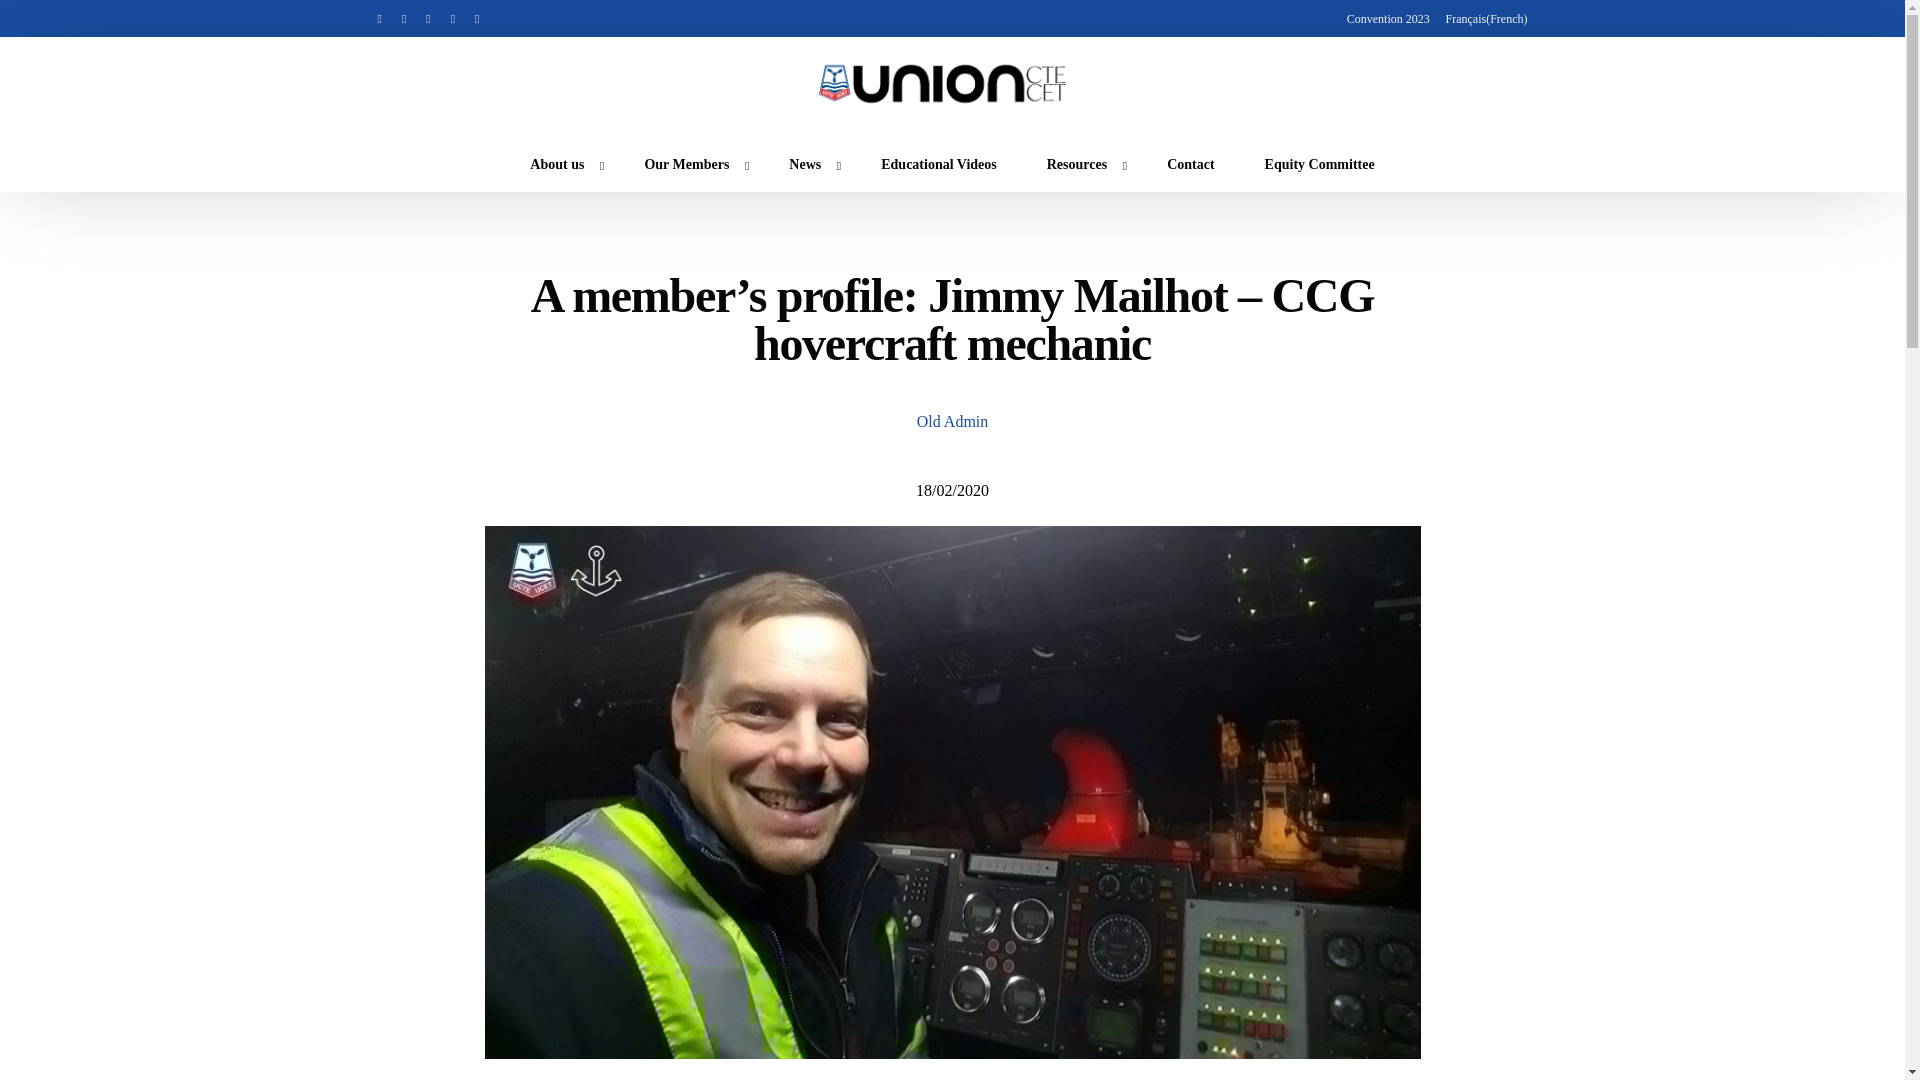  What do you see at coordinates (810, 164) in the screenshot?
I see `News` at bounding box center [810, 164].